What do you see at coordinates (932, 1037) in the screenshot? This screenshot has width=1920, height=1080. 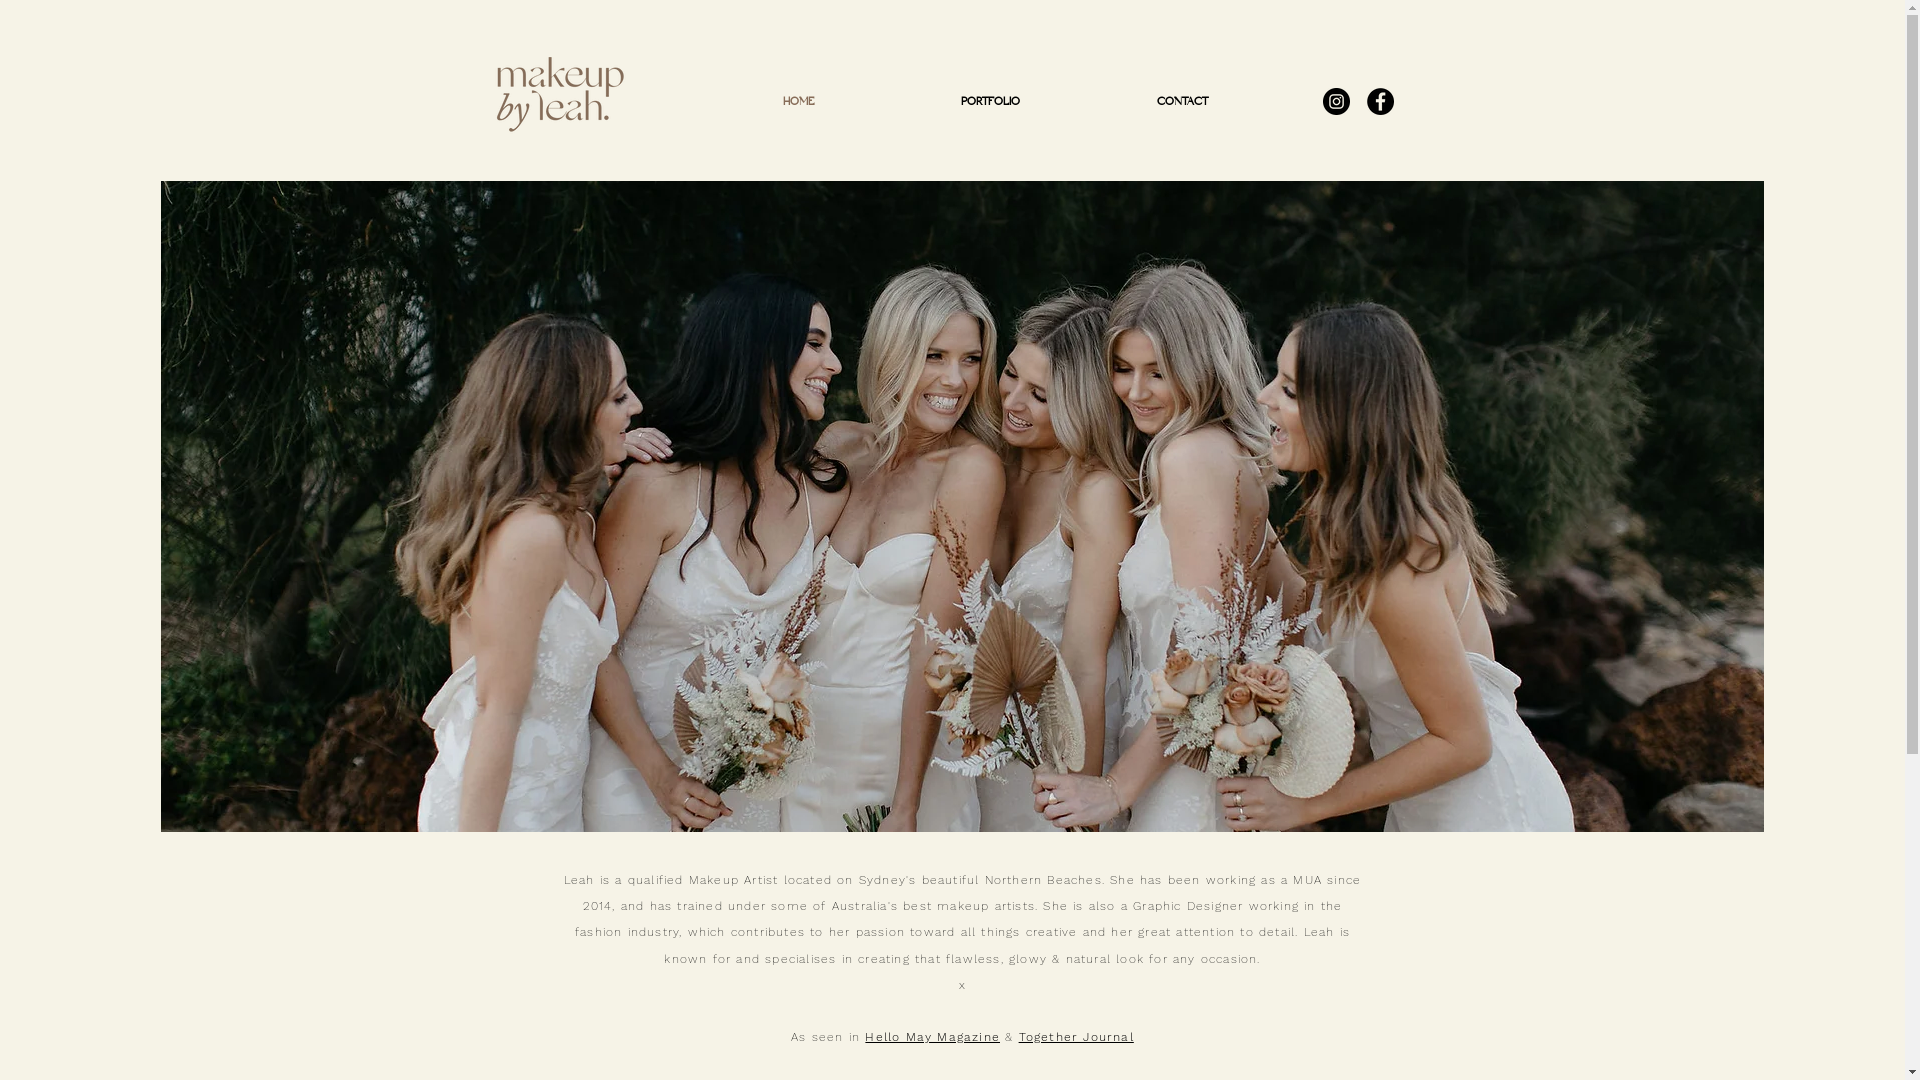 I see `Hello May Magazine` at bounding box center [932, 1037].